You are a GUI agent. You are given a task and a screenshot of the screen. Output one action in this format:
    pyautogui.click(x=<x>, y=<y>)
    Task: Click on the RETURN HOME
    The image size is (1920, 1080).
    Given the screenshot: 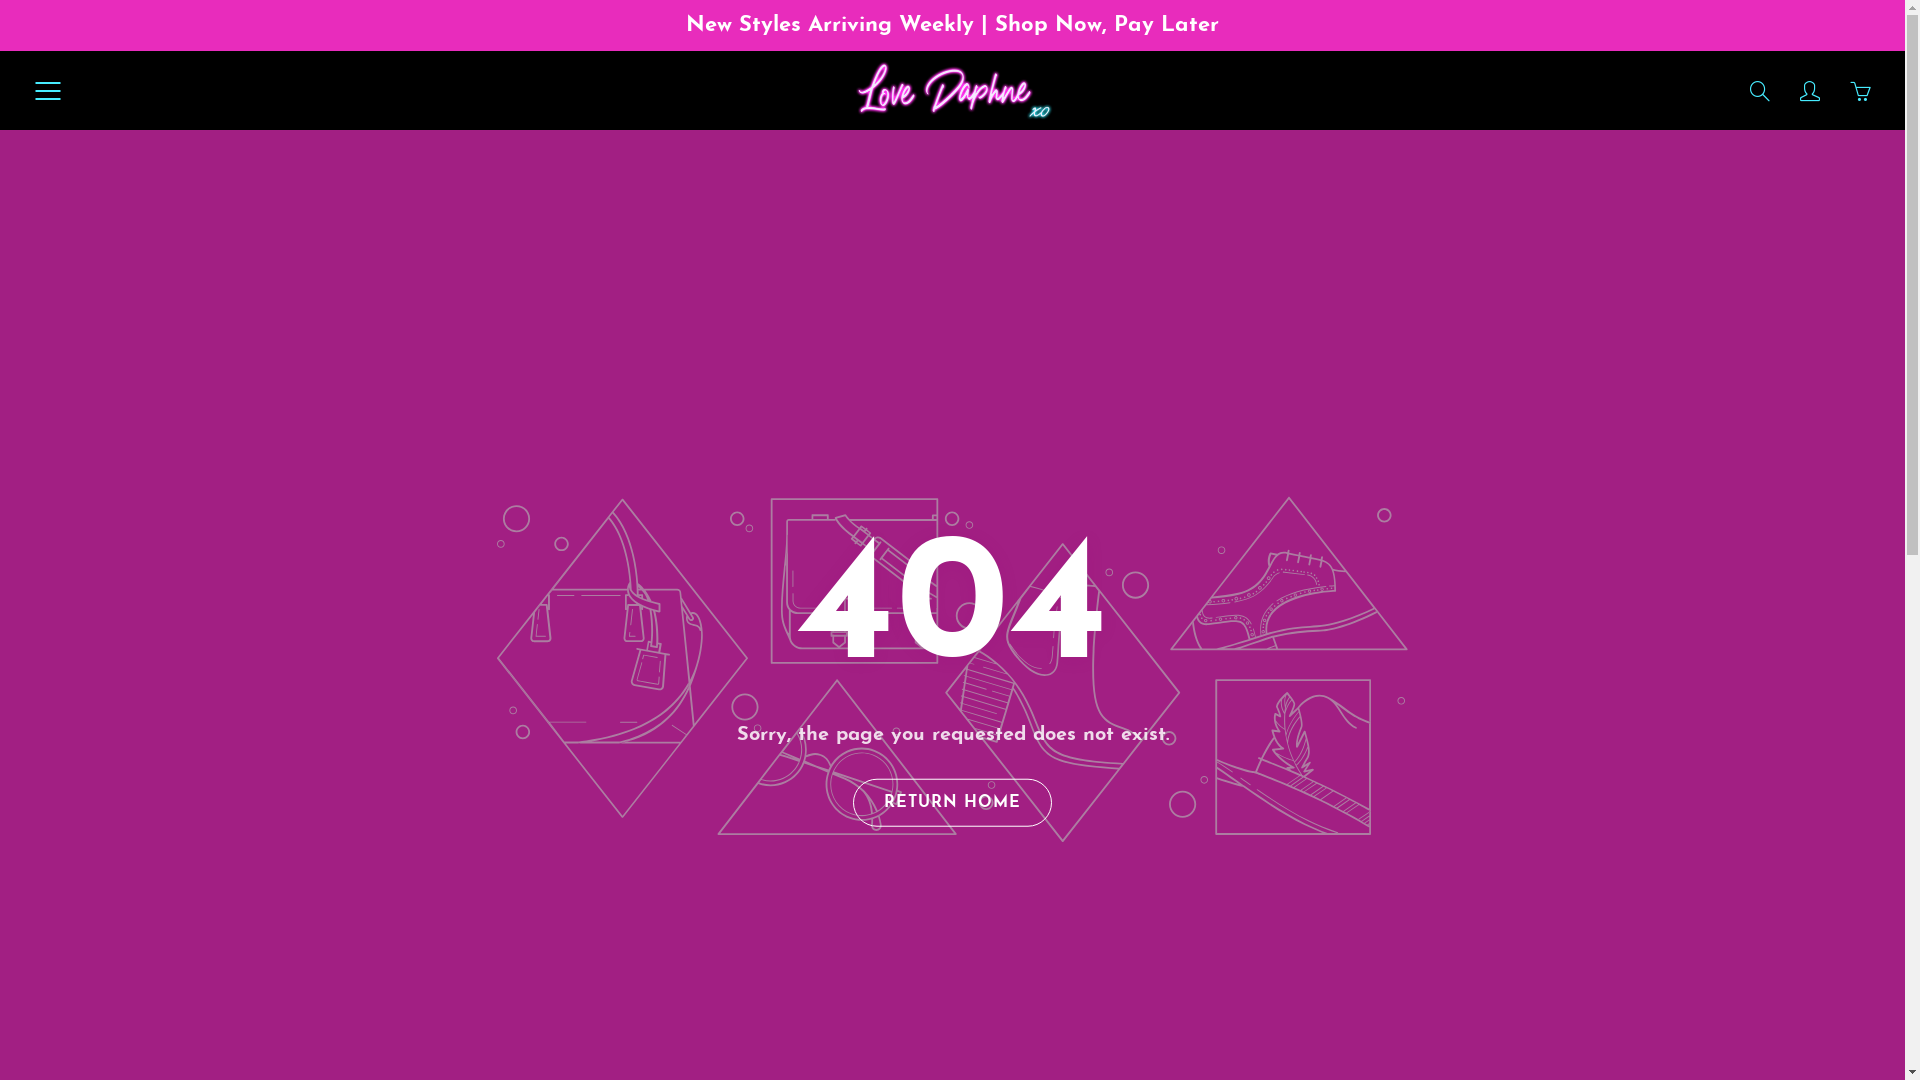 What is the action you would take?
    pyautogui.click(x=952, y=803)
    